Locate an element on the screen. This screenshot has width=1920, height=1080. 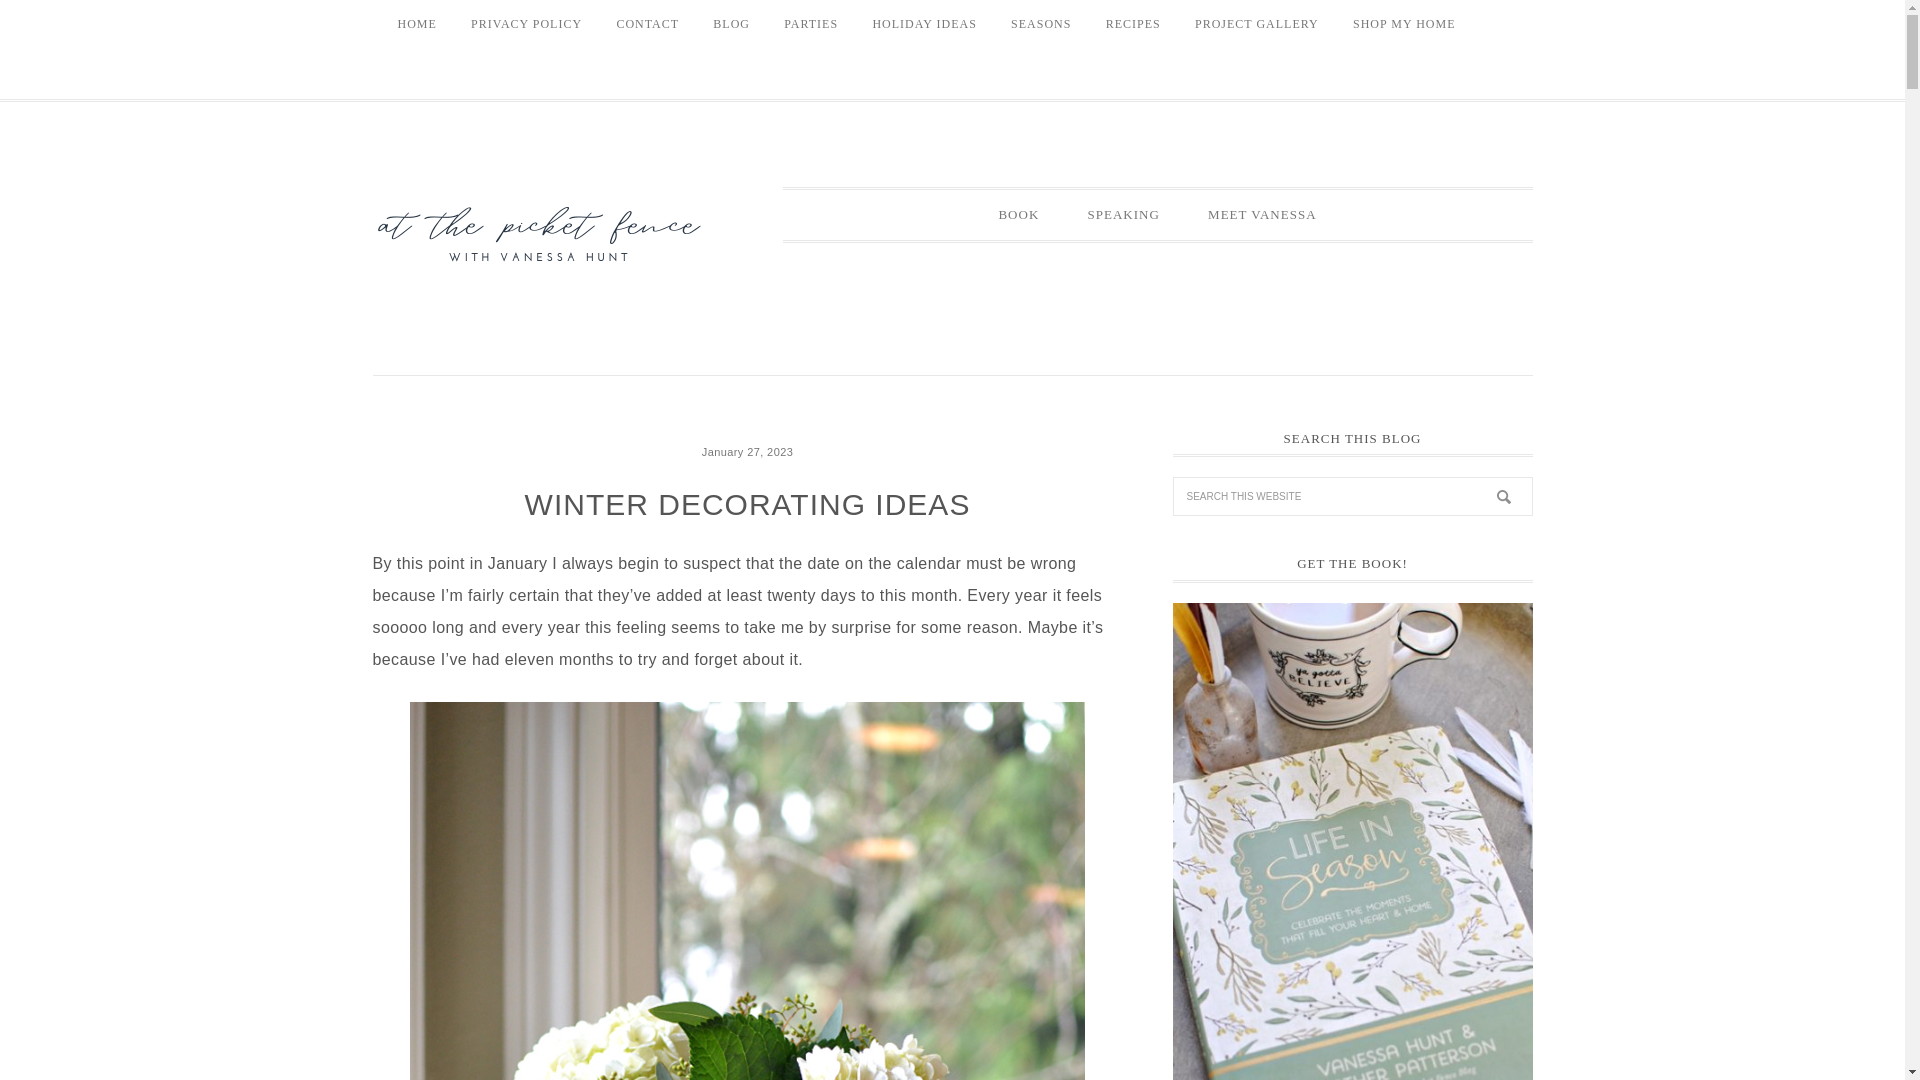
PARTIES is located at coordinates (810, 24).